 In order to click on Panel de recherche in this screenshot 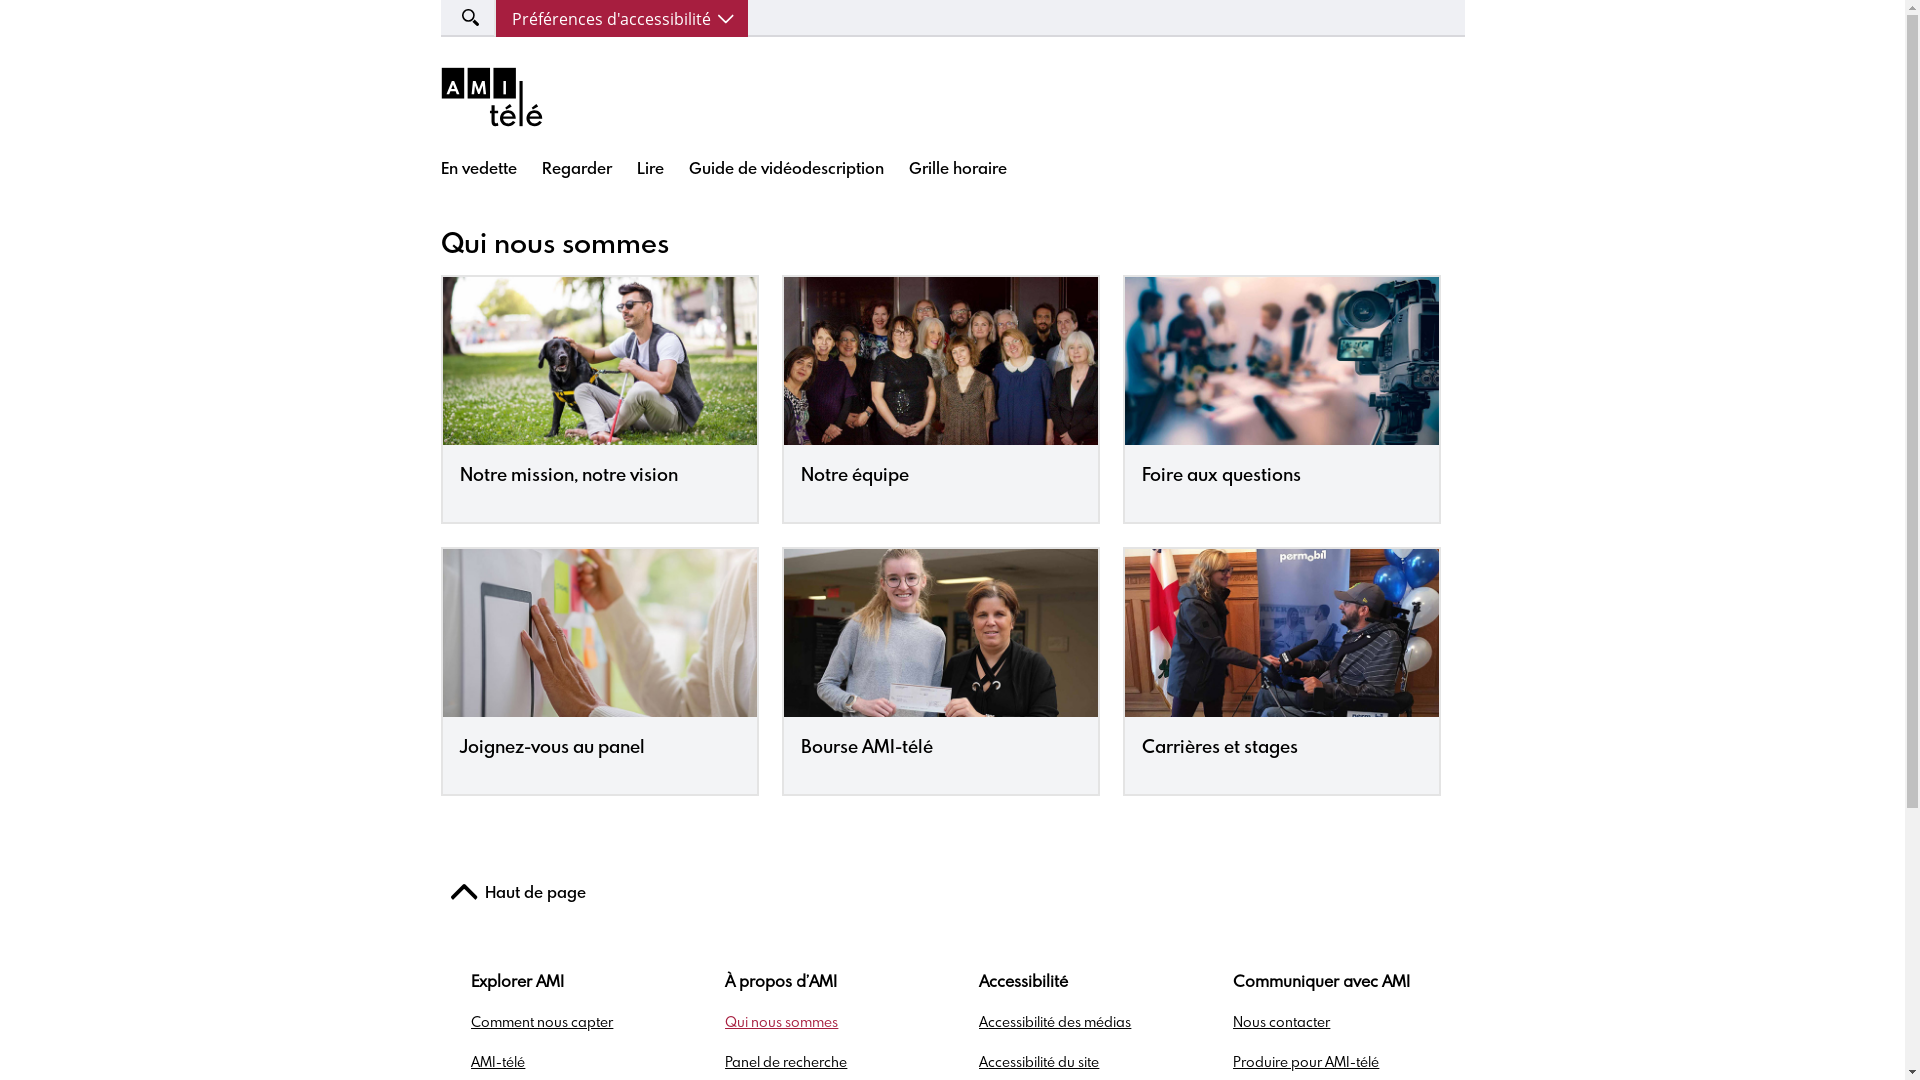, I will do `click(786, 1063)`.